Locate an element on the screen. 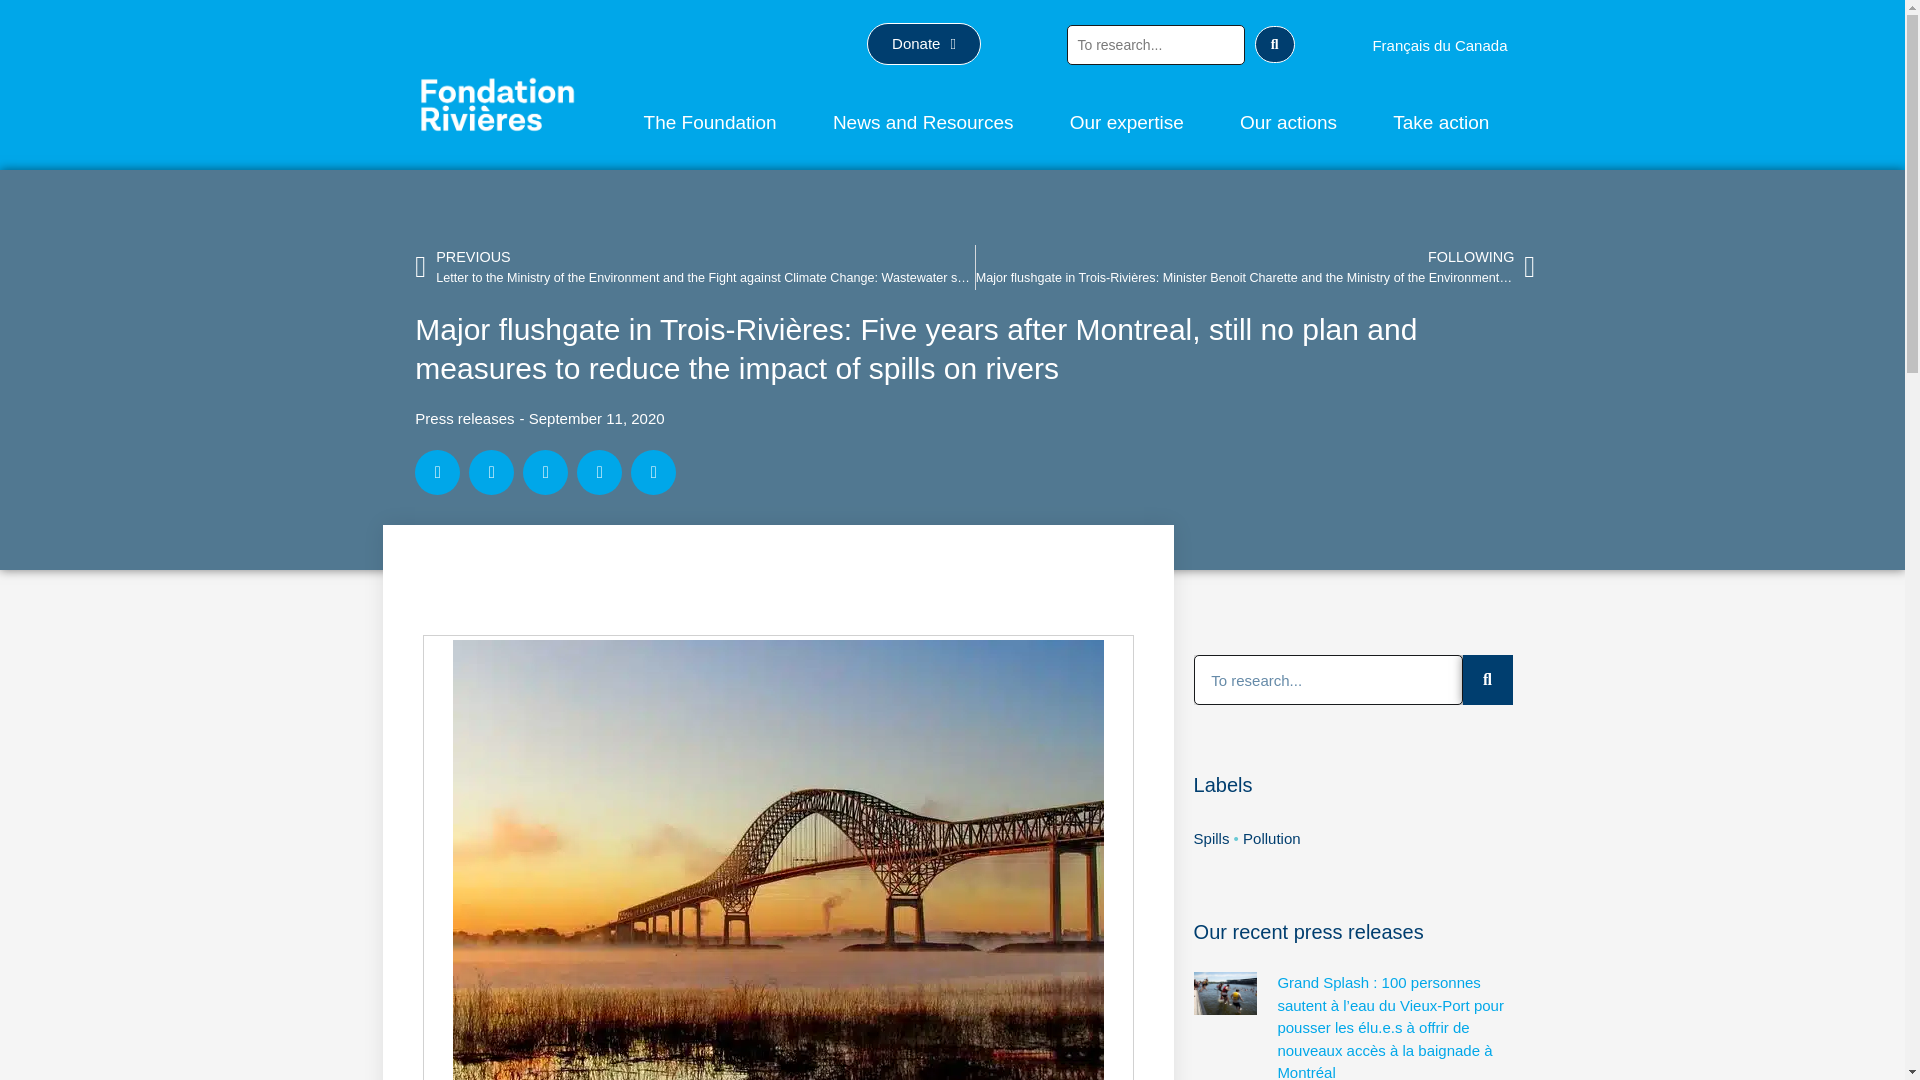 This screenshot has width=1920, height=1080. Our actions is located at coordinates (1288, 122).